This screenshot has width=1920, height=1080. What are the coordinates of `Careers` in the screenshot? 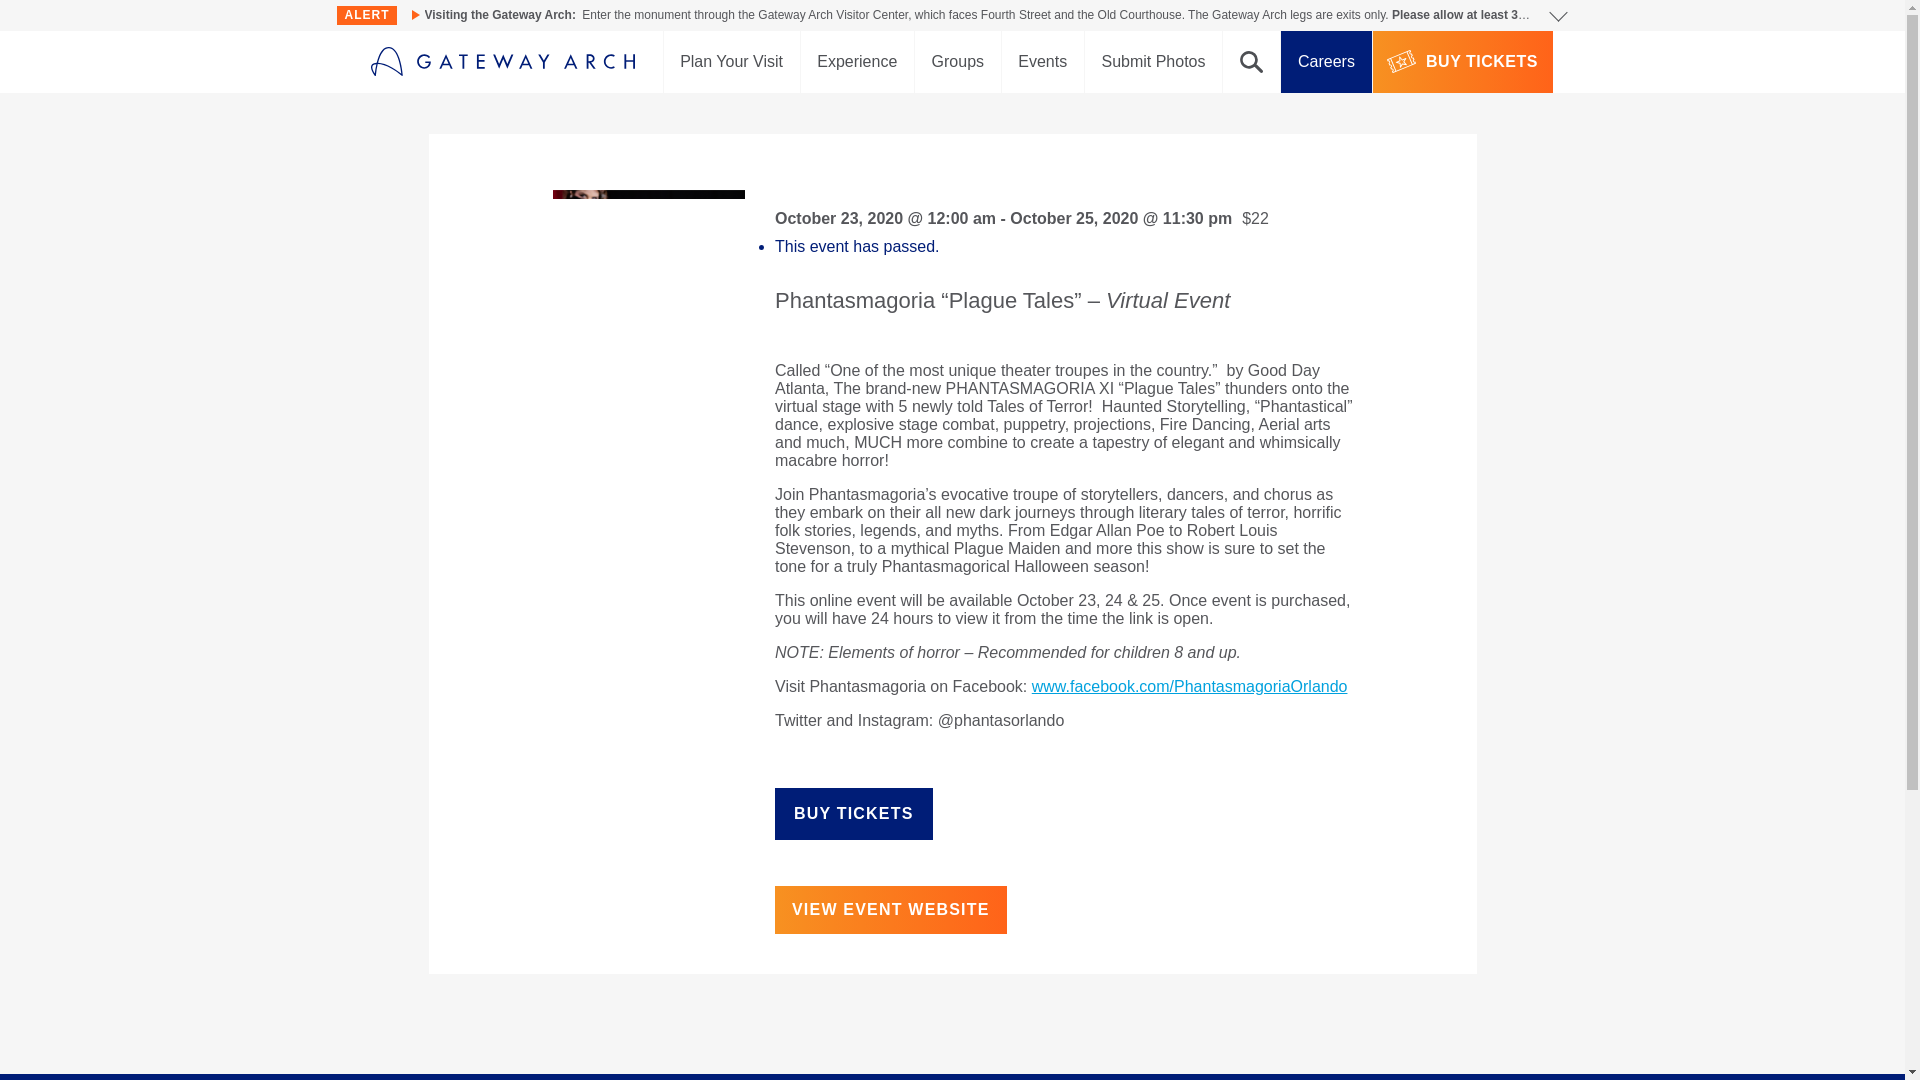 It's located at (1325, 62).